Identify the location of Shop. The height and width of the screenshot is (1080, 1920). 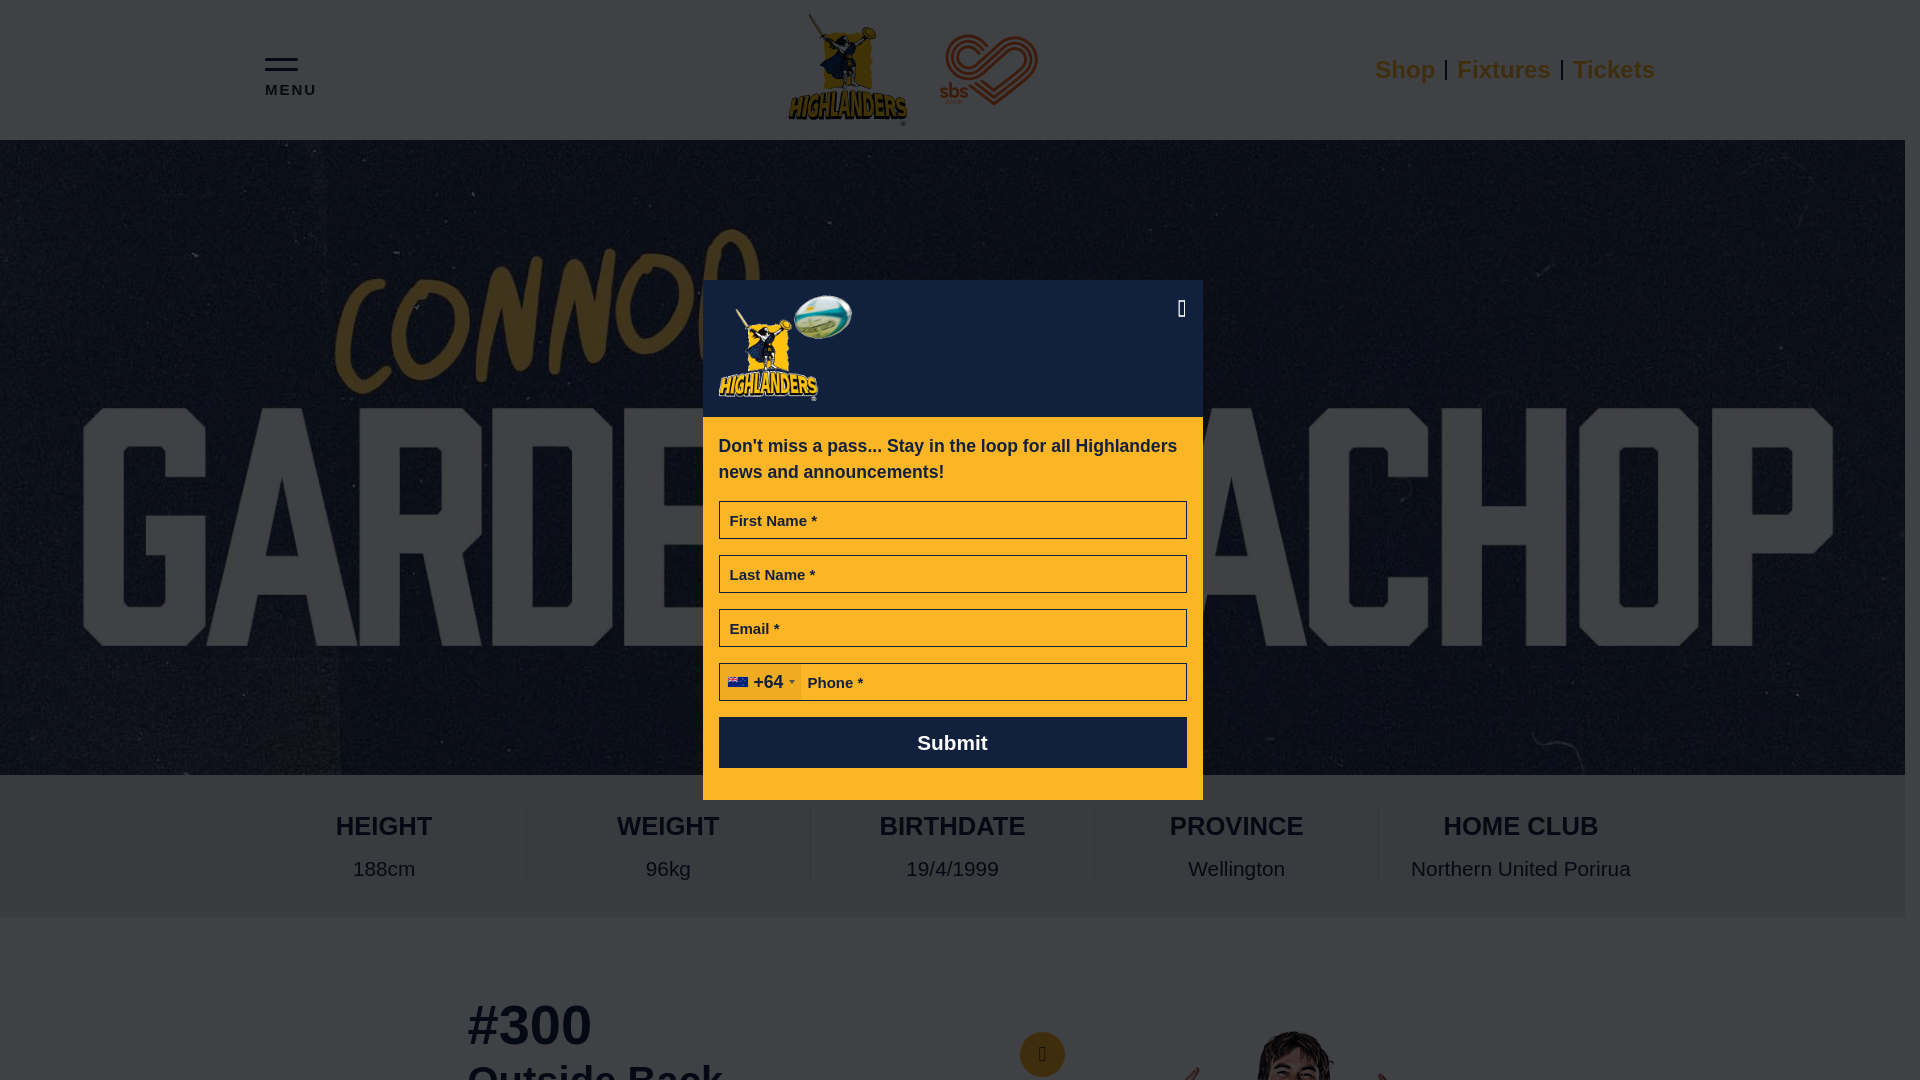
(1406, 69).